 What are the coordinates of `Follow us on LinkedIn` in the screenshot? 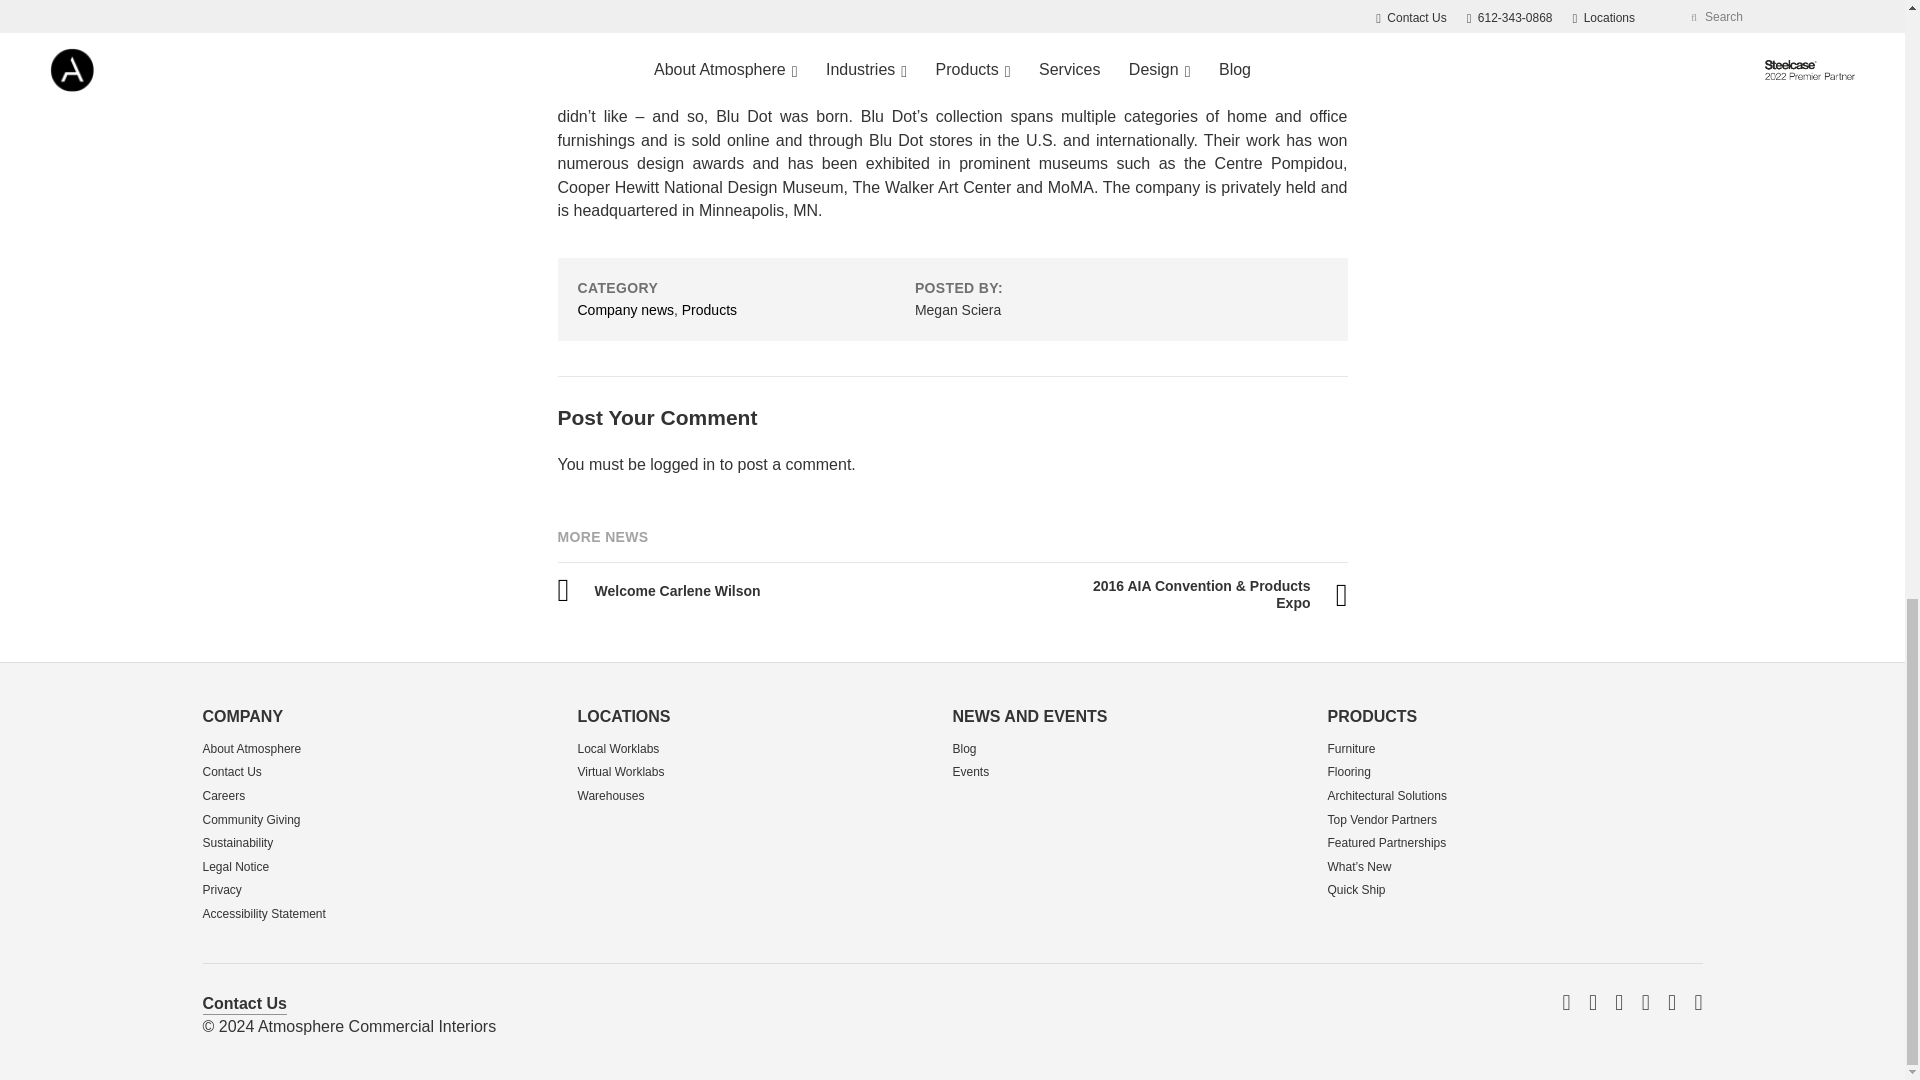 It's located at (1618, 1003).